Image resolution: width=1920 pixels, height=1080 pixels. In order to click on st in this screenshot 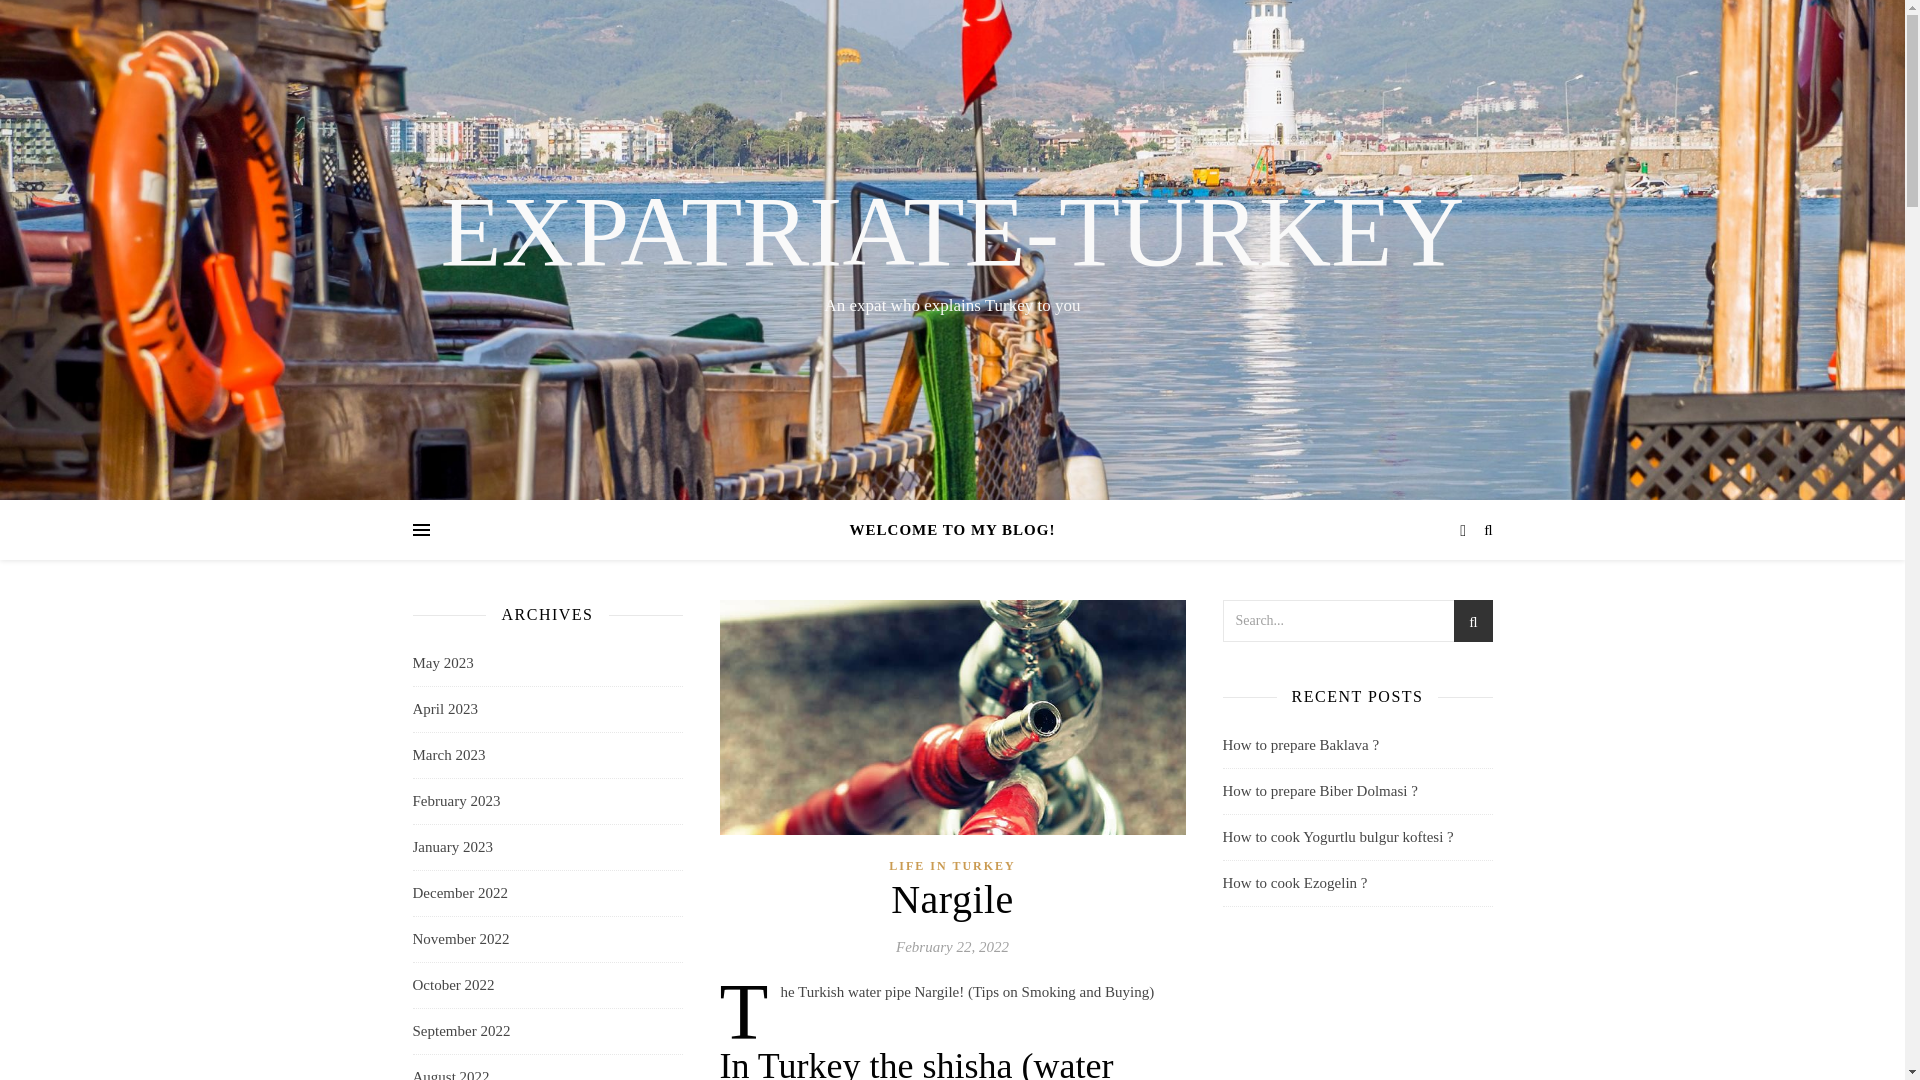, I will do `click(1471, 624)`.